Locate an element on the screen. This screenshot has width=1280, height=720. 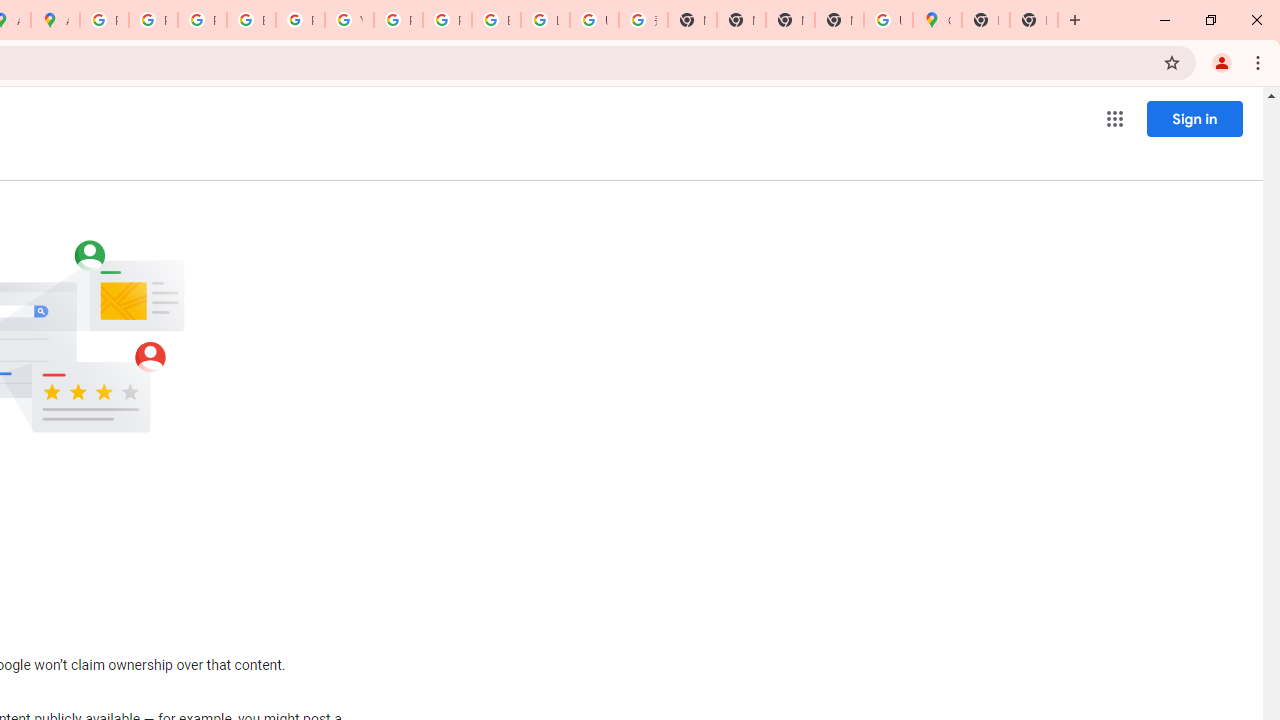
New Tab is located at coordinates (986, 20).